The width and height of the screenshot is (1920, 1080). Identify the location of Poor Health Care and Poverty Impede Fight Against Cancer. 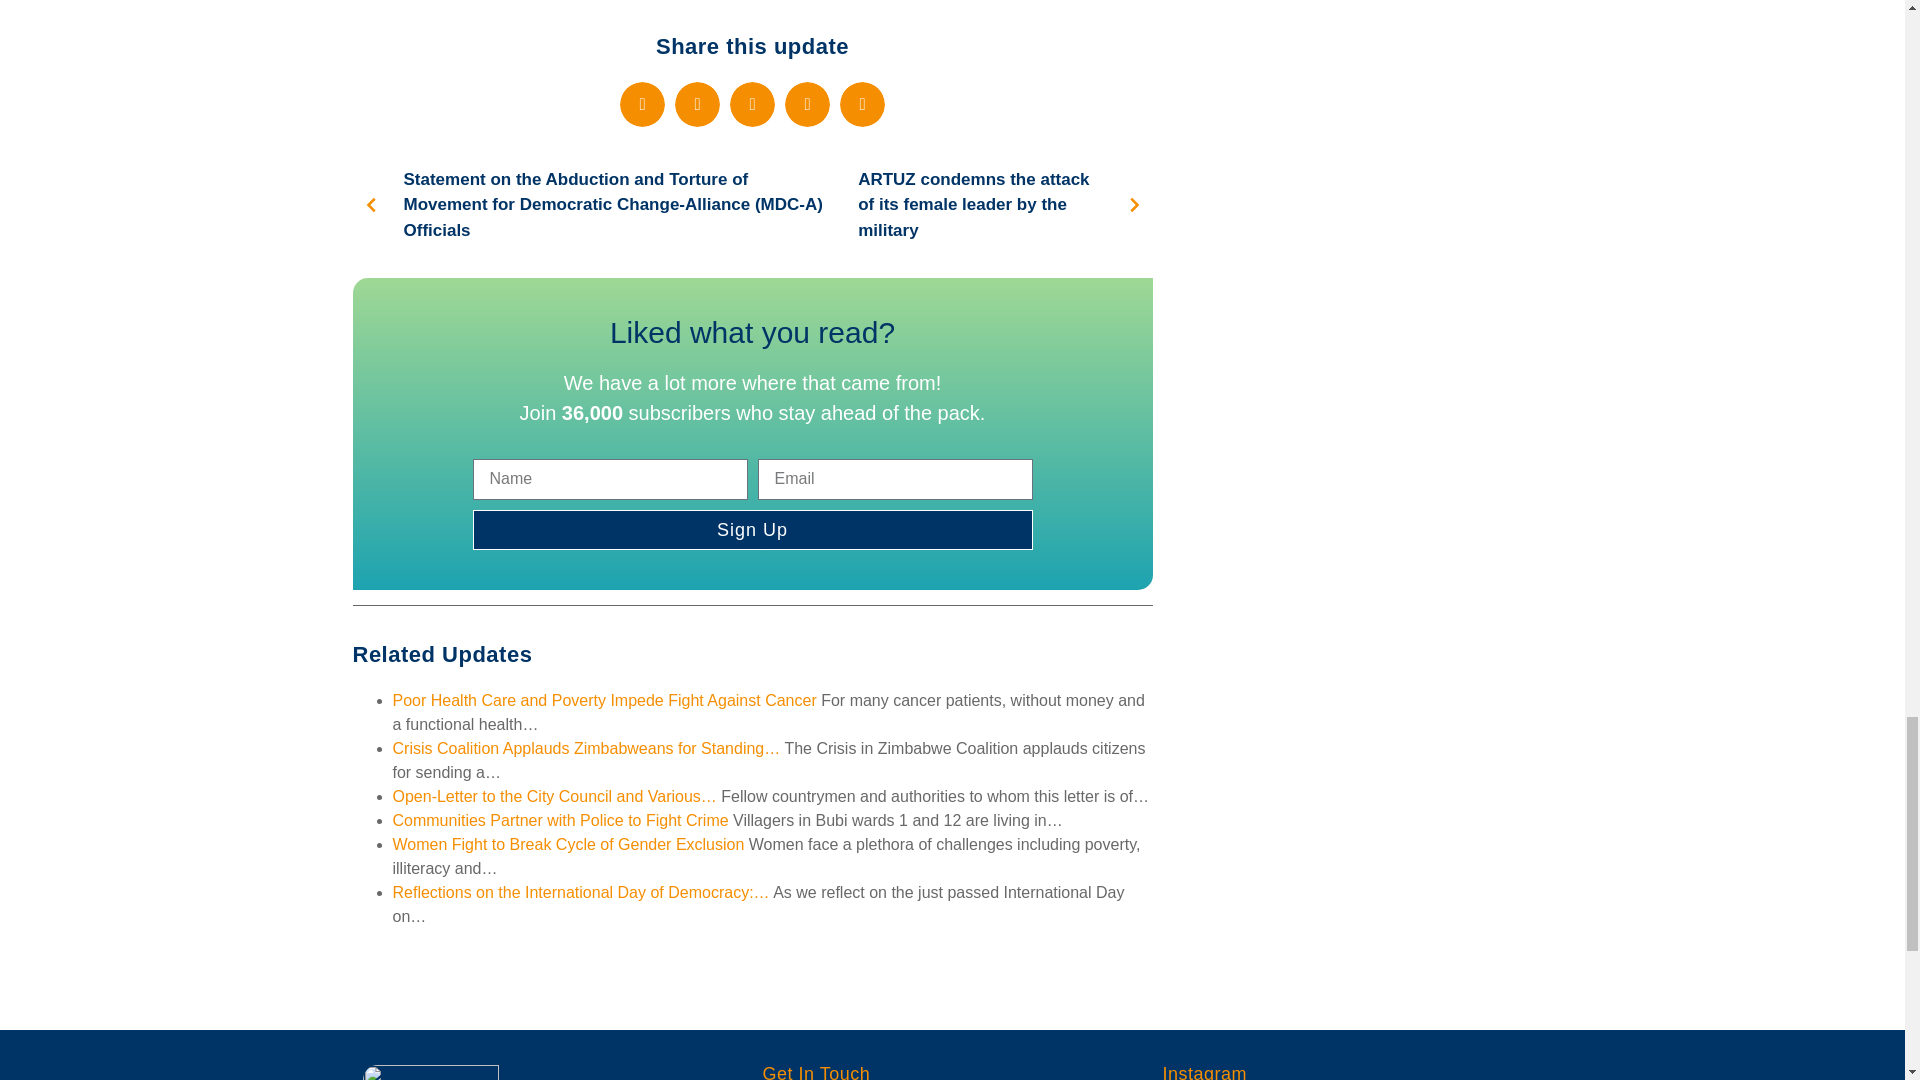
(604, 700).